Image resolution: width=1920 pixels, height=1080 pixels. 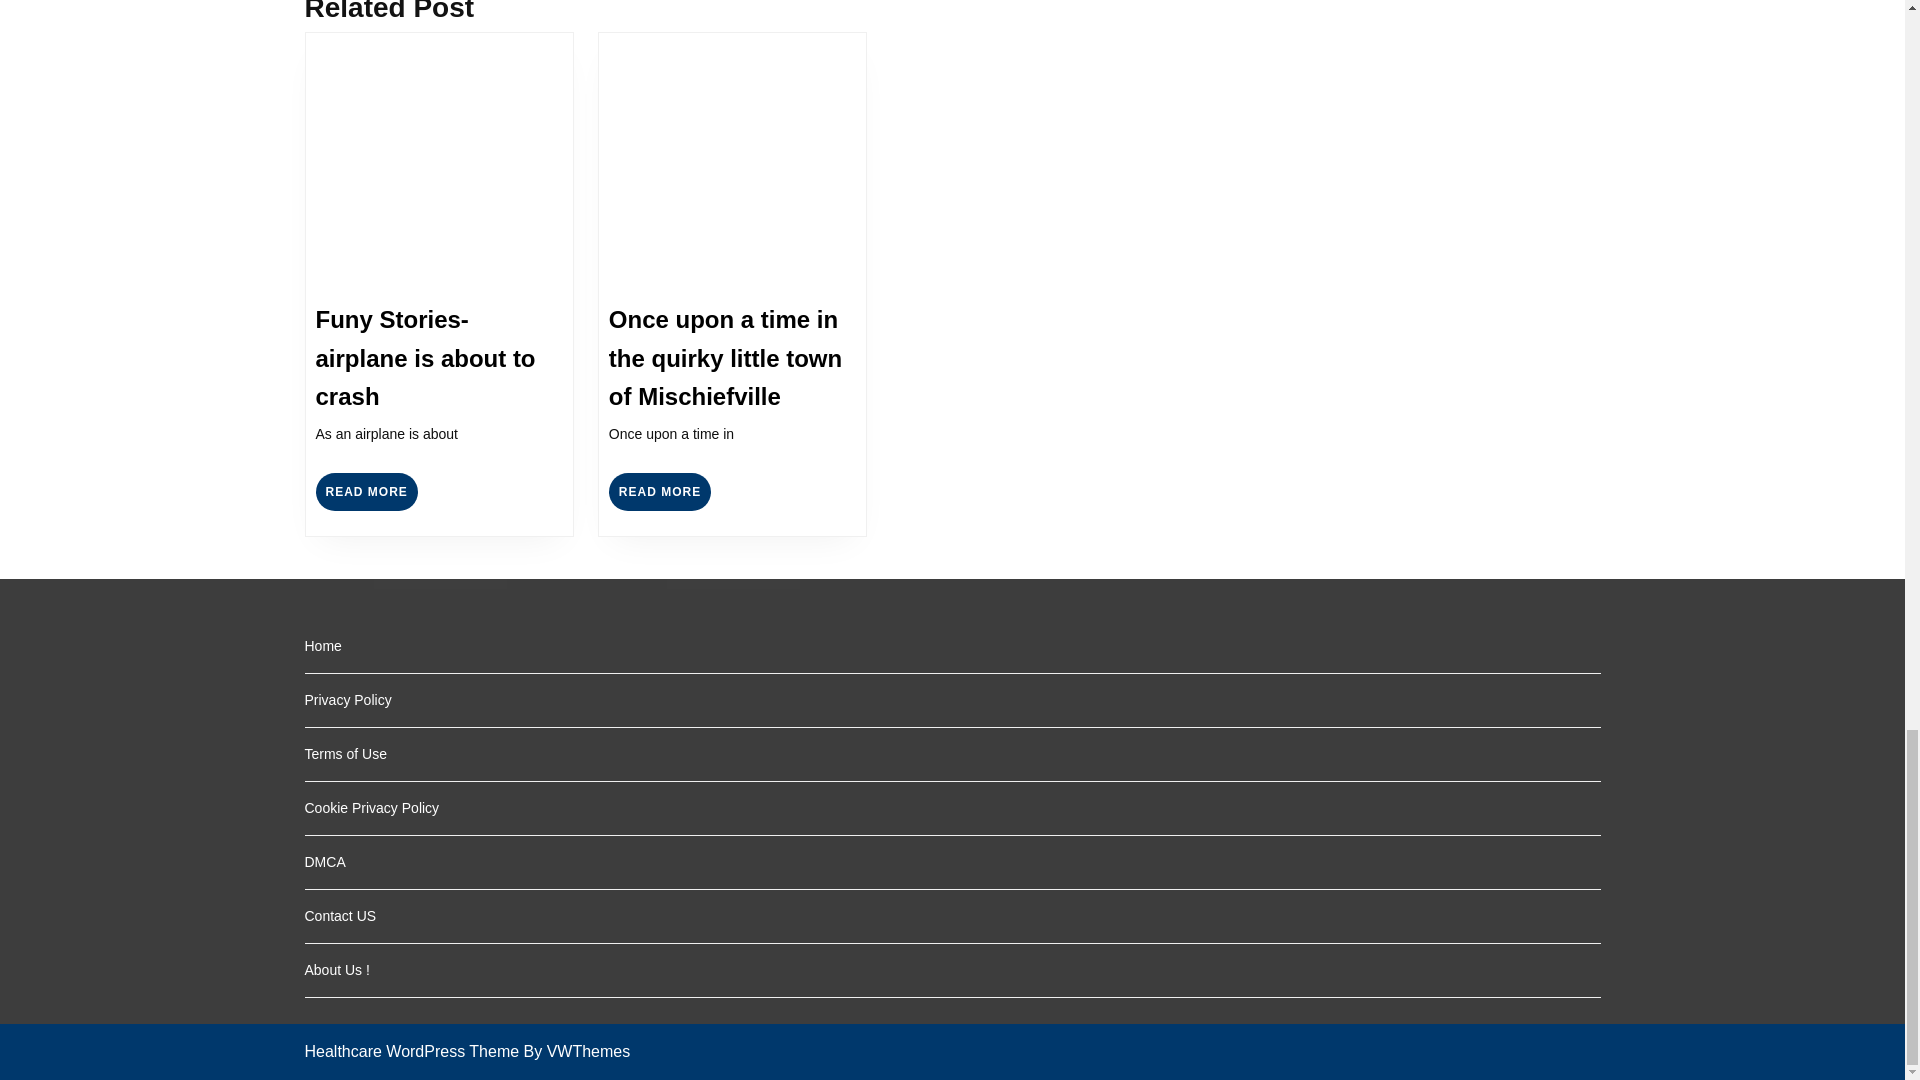 I want to click on Healthcare WordPress Theme, so click(x=324, y=862).